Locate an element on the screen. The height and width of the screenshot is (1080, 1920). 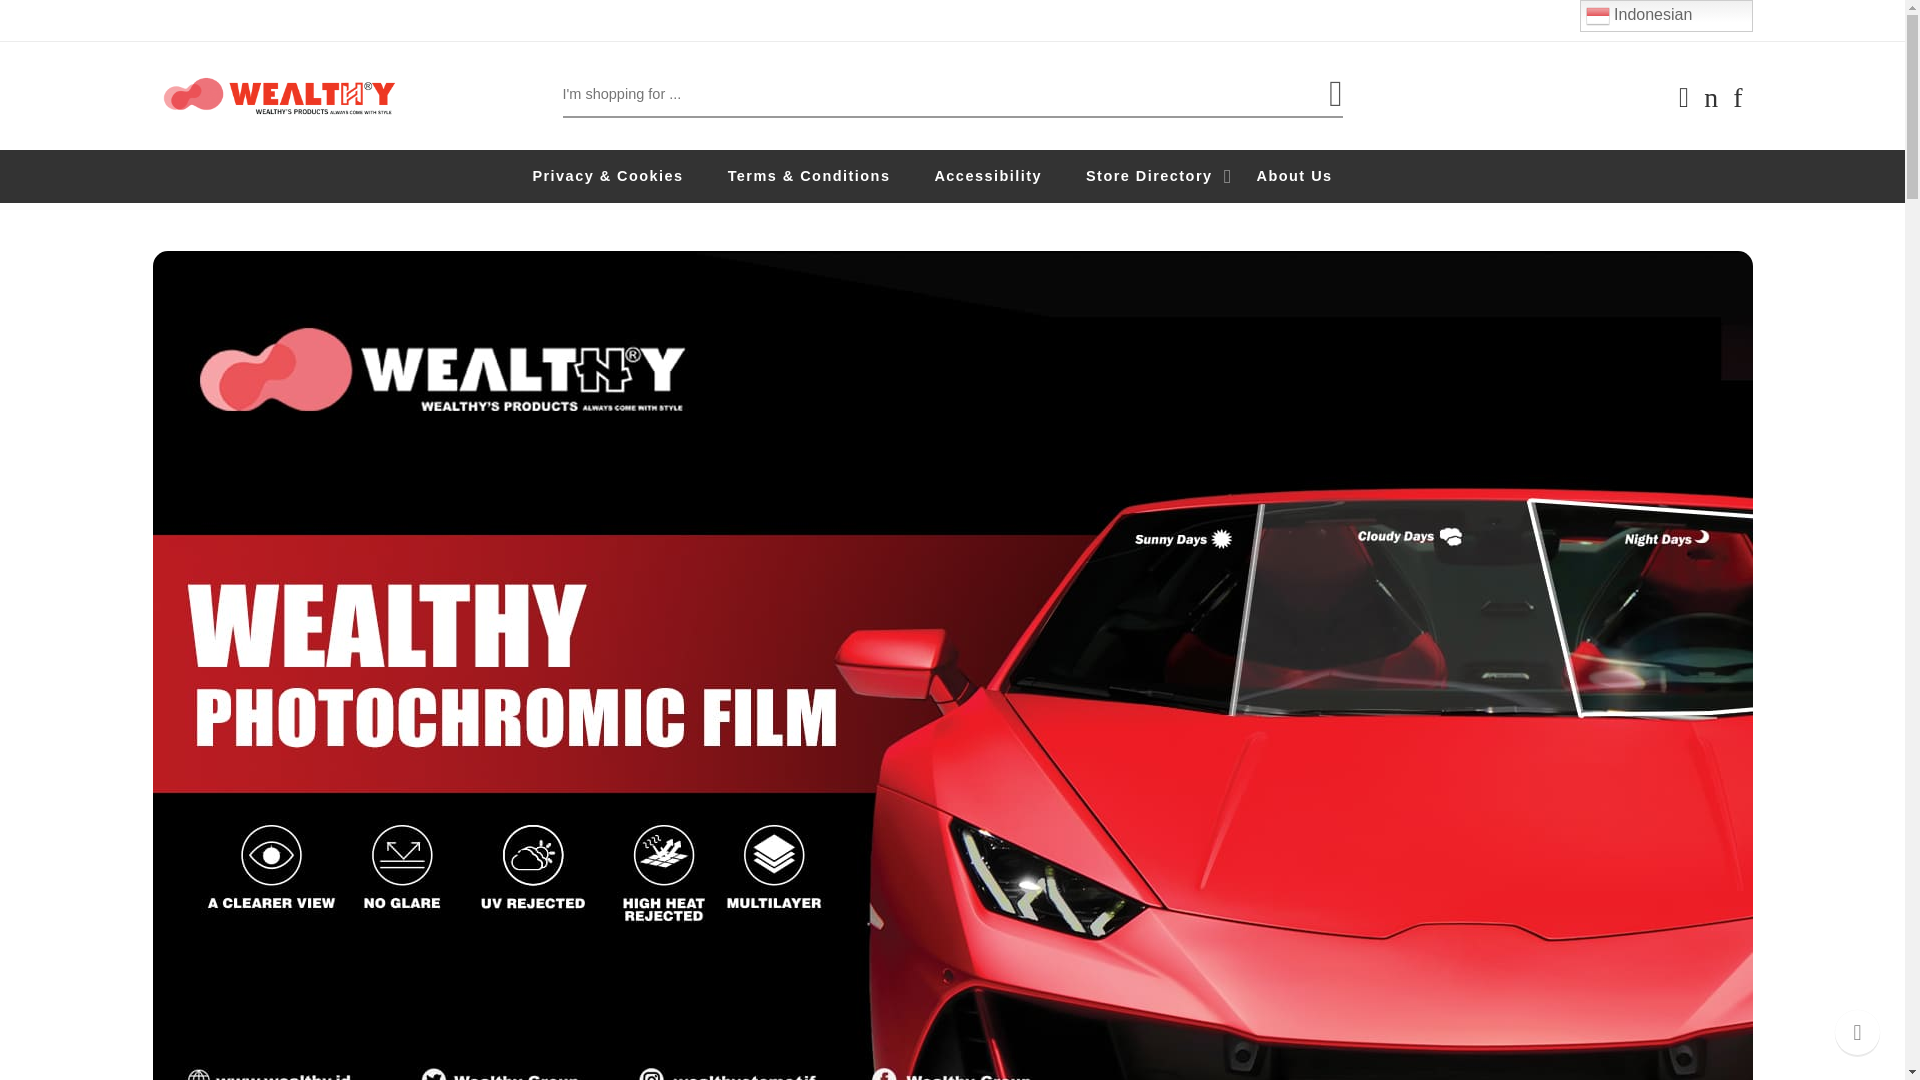
Wealthy - Product Otomotif Terbaik is located at coordinates (278, 95).